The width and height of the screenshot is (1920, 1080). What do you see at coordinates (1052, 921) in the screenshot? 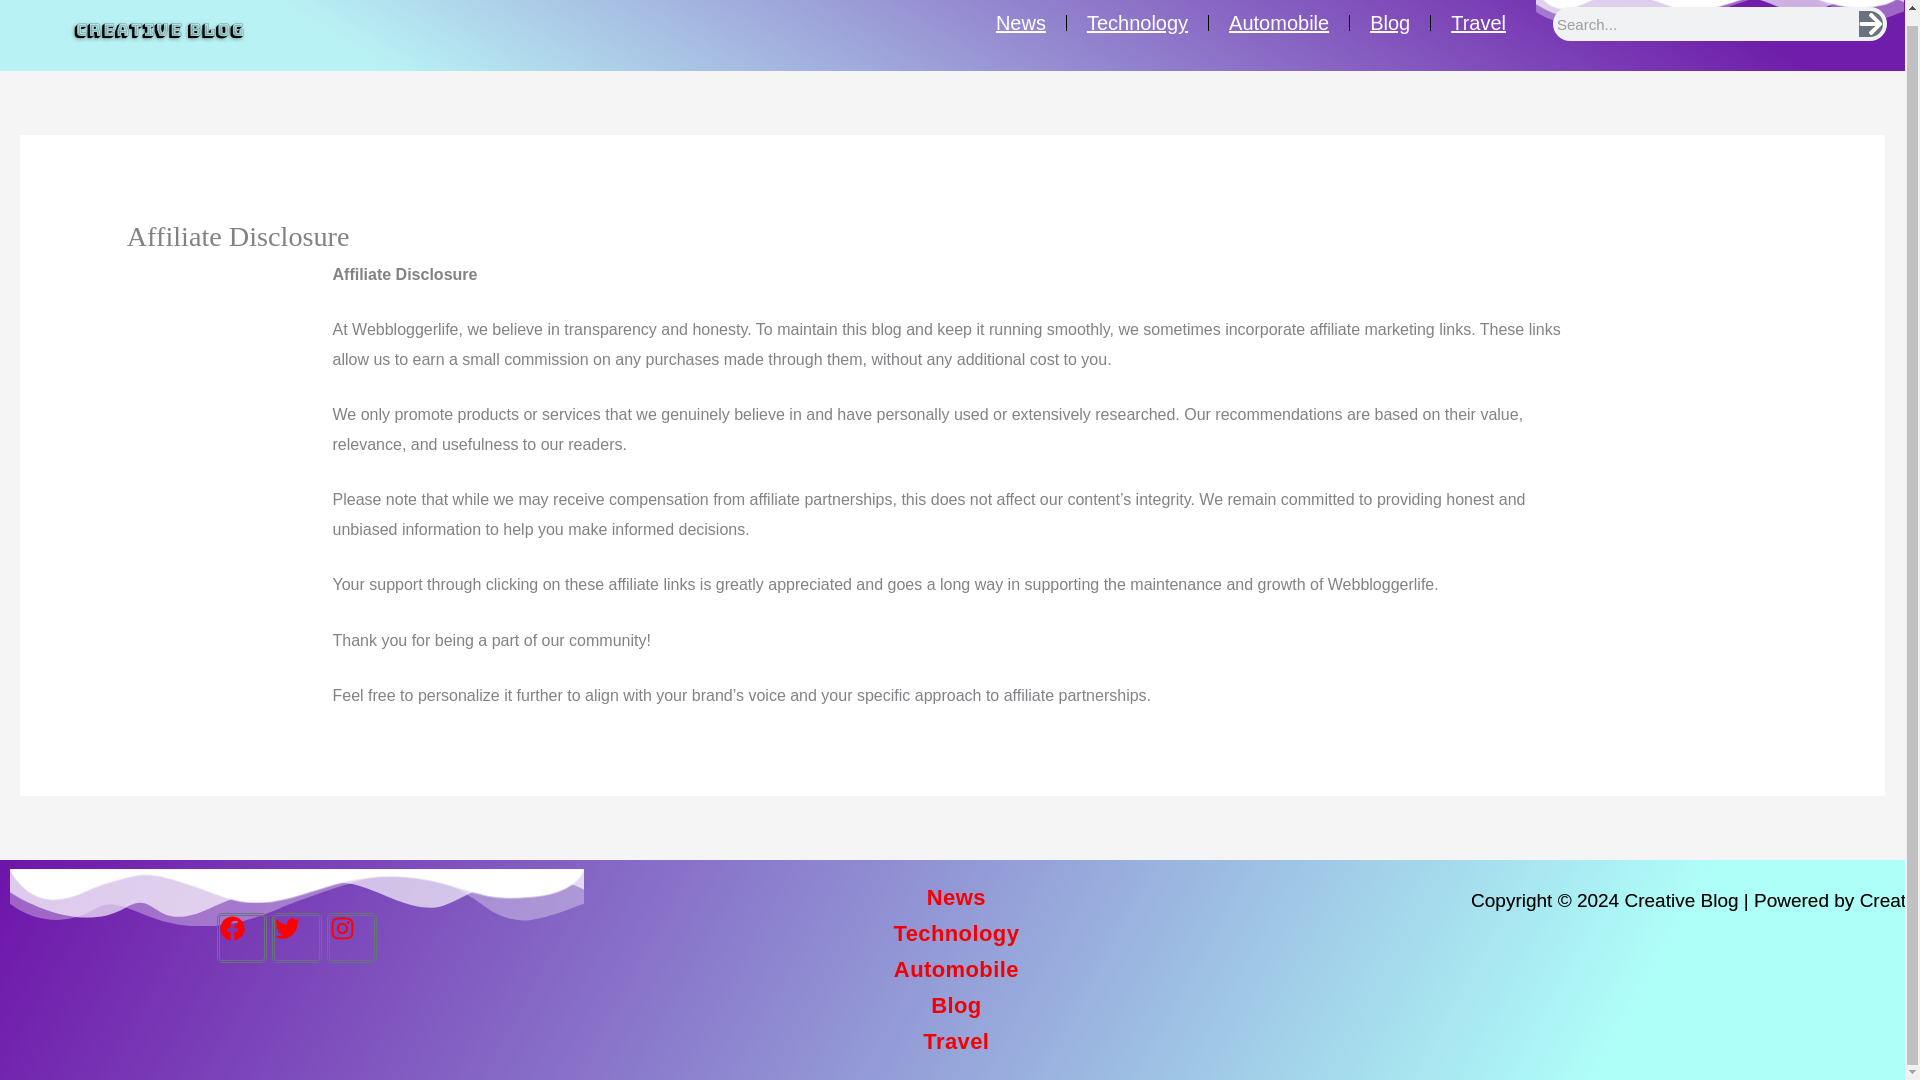
I see `News` at bounding box center [1052, 921].